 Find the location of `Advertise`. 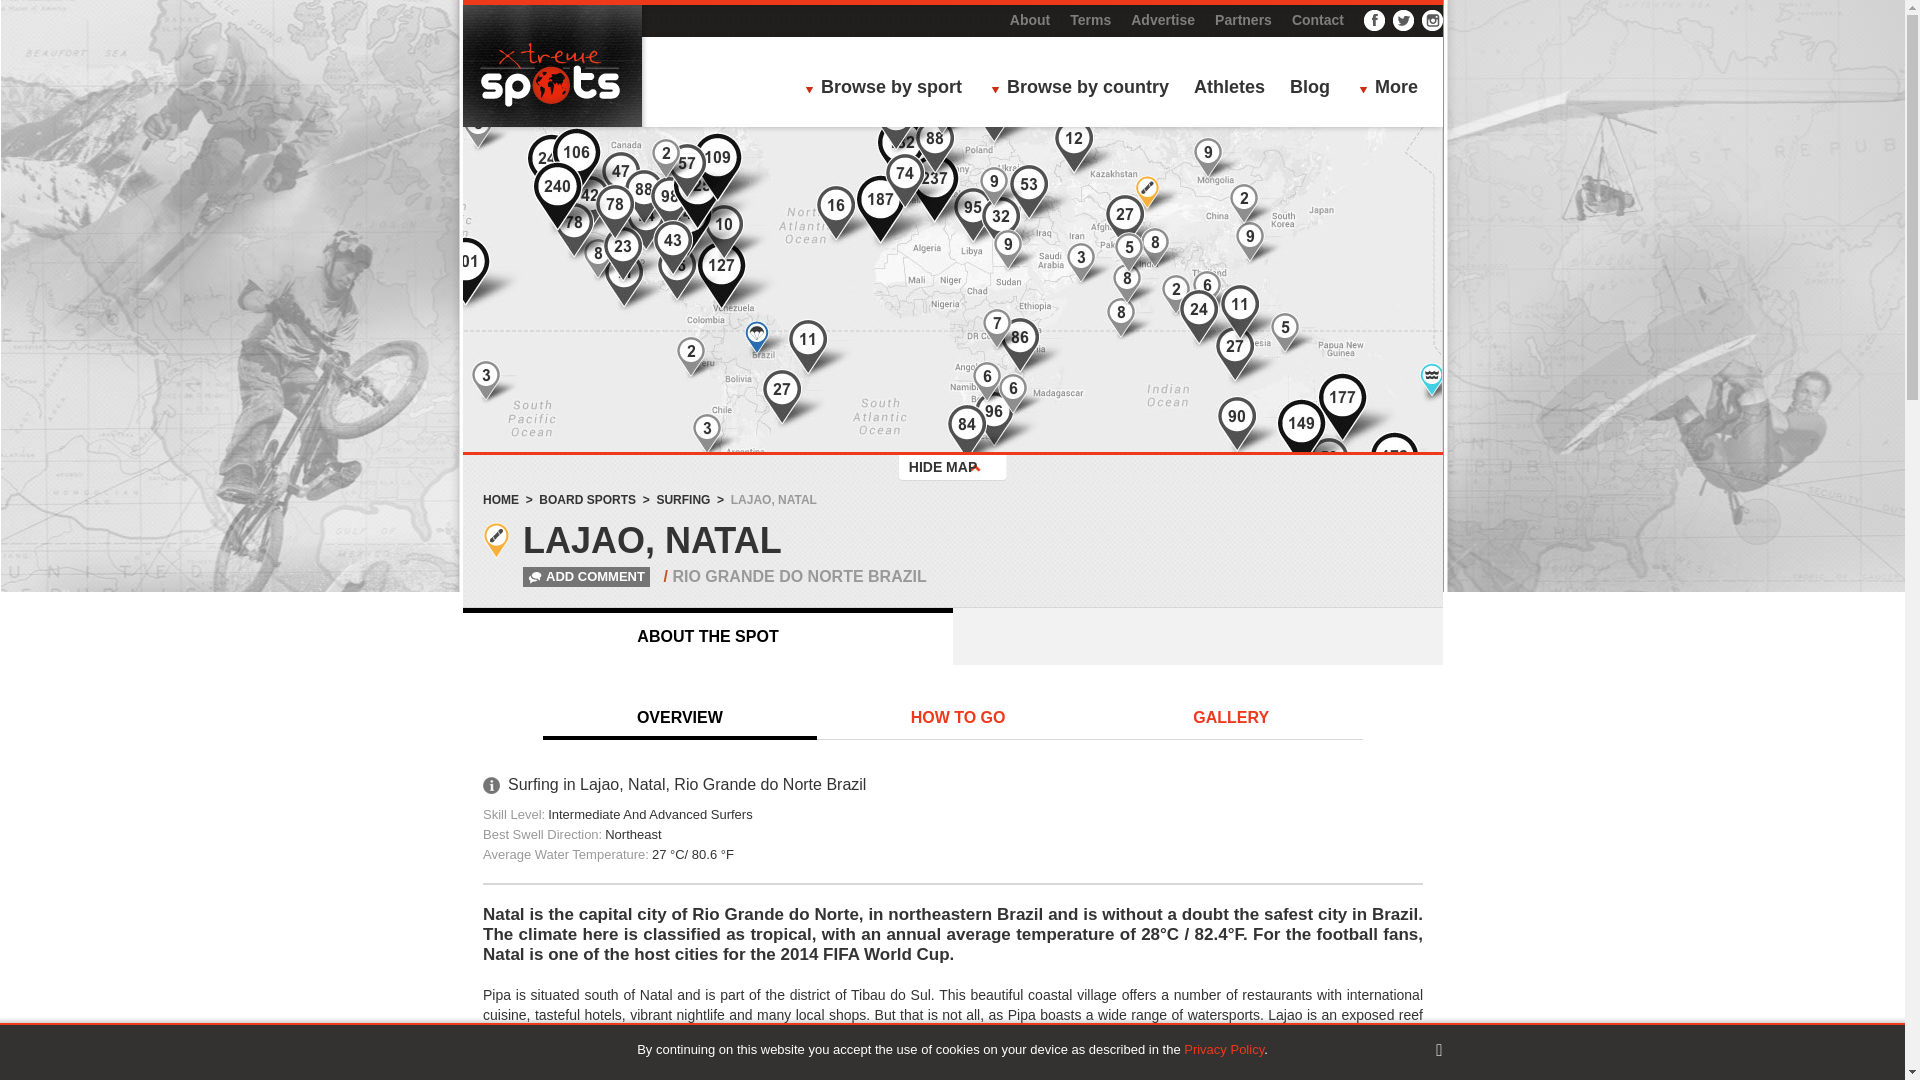

Advertise is located at coordinates (1162, 20).